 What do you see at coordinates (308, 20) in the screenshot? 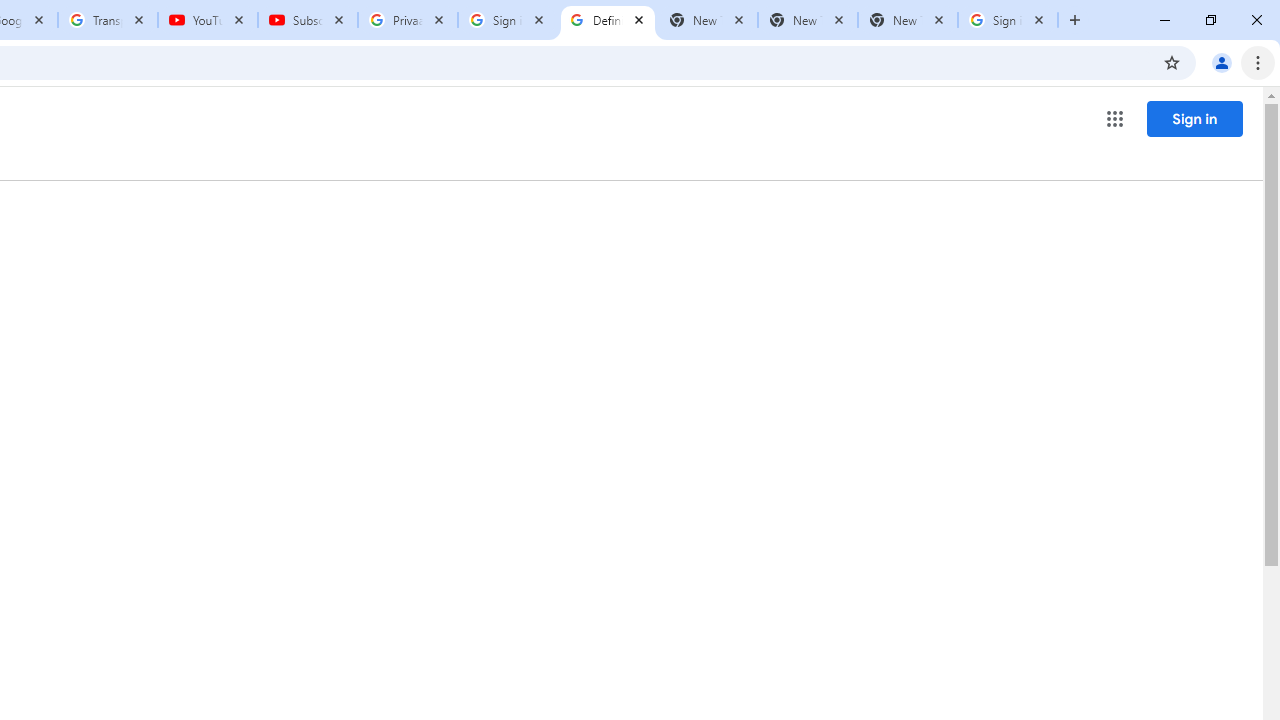
I see `Subscriptions - YouTube` at bounding box center [308, 20].